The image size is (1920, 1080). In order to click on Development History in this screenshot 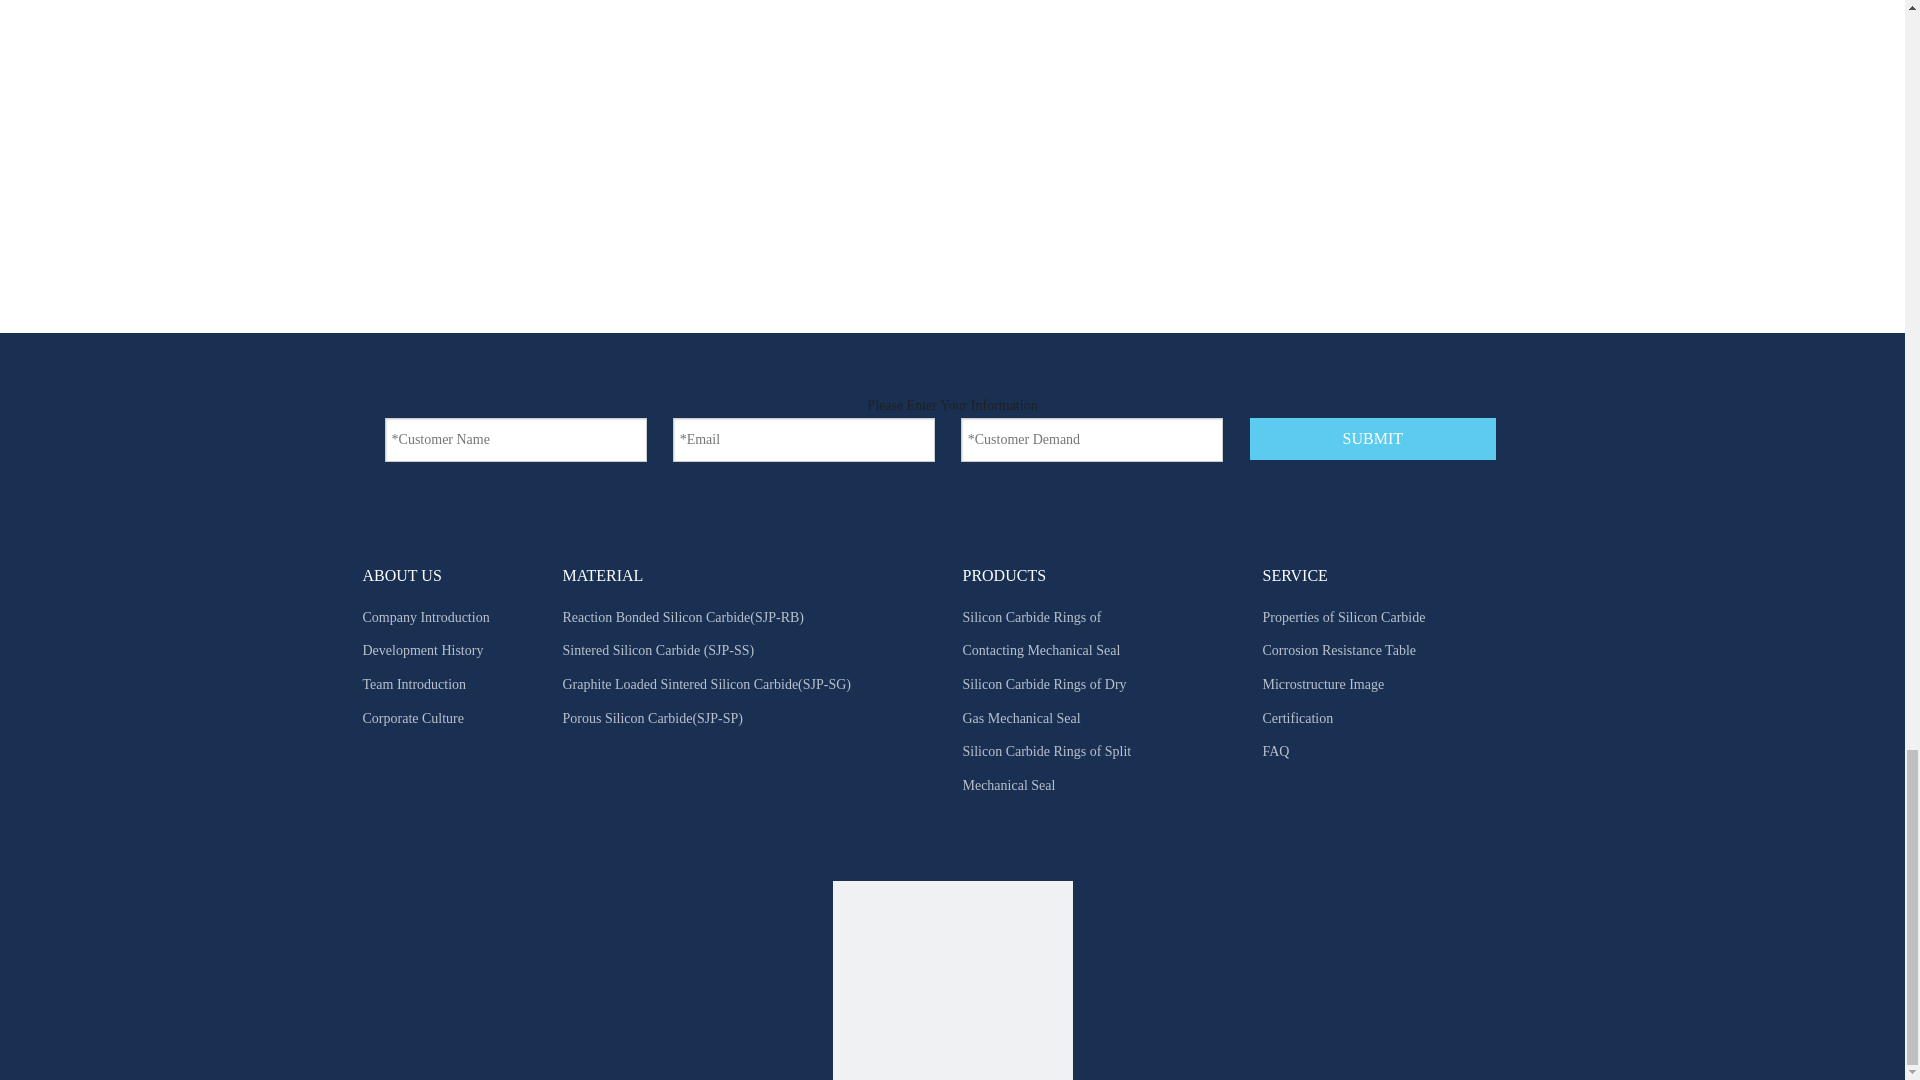, I will do `click(422, 650)`.